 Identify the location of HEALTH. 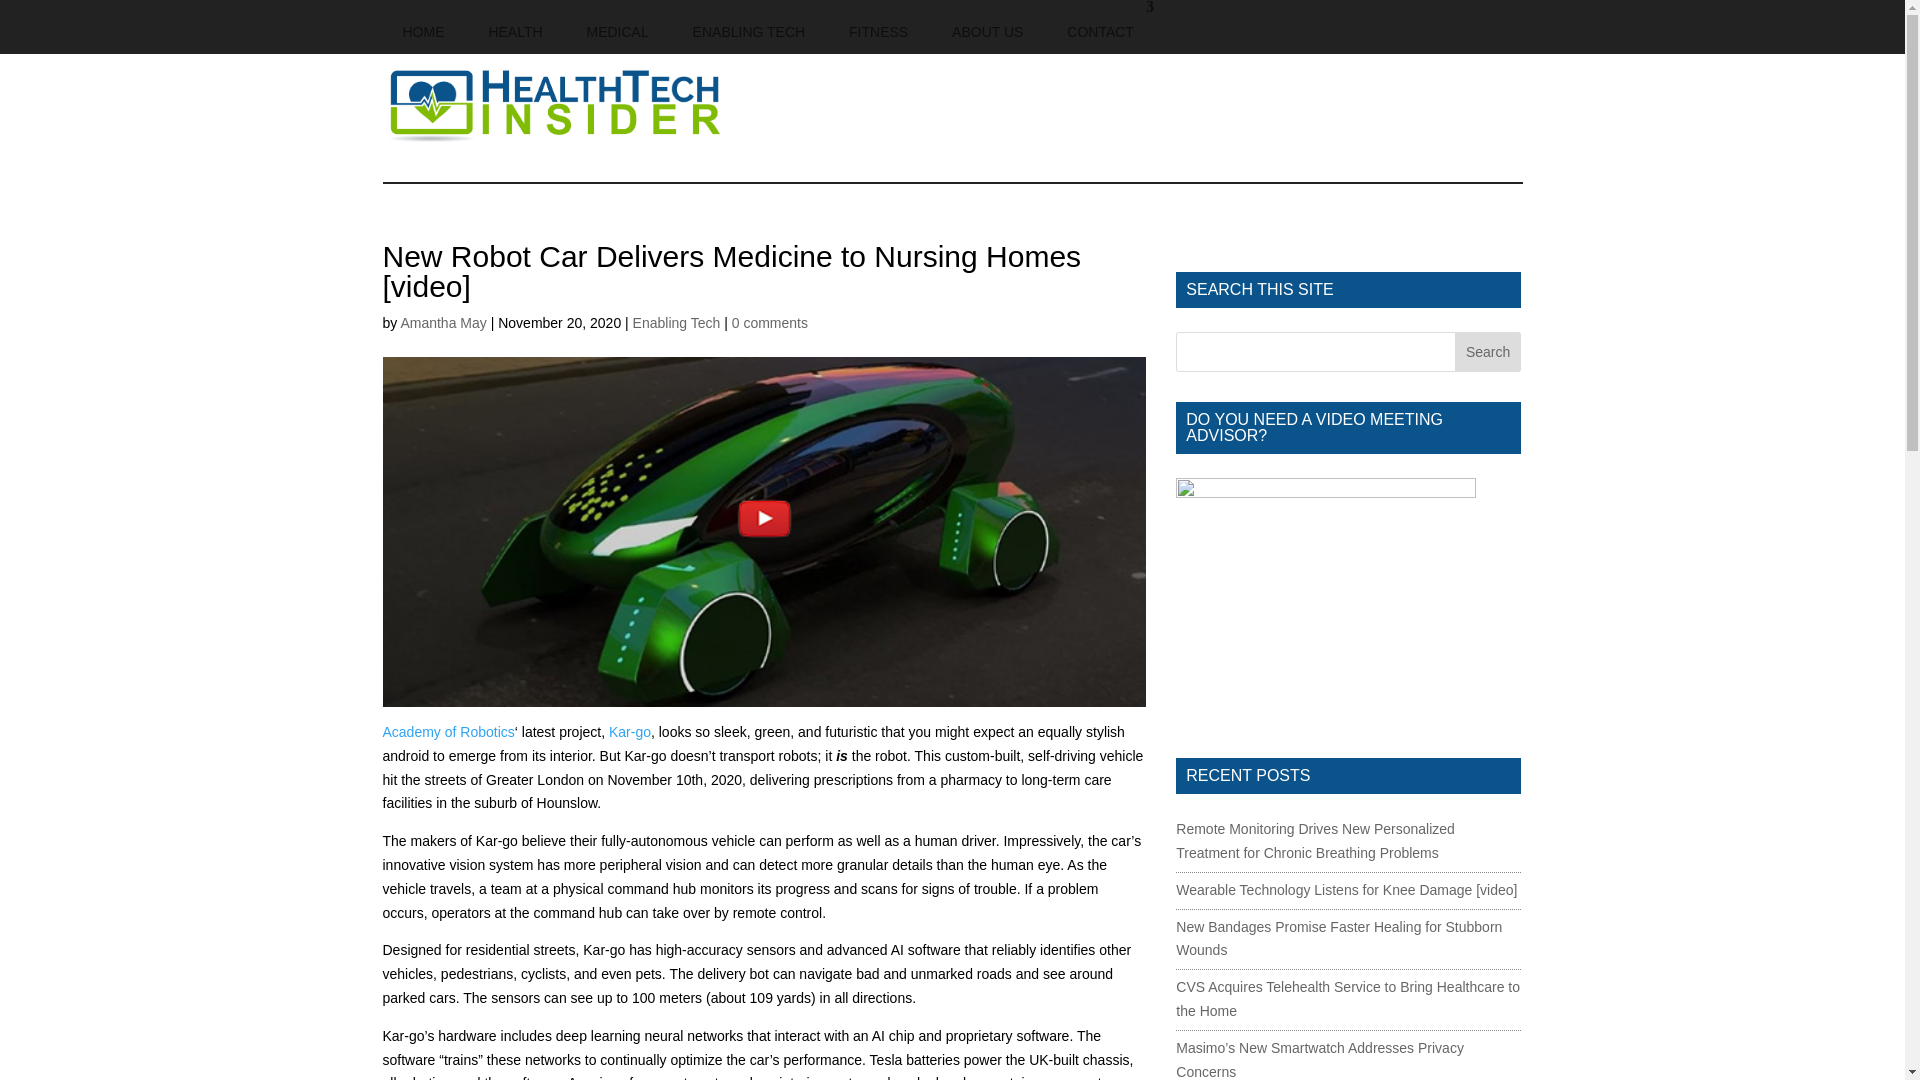
(515, 27).